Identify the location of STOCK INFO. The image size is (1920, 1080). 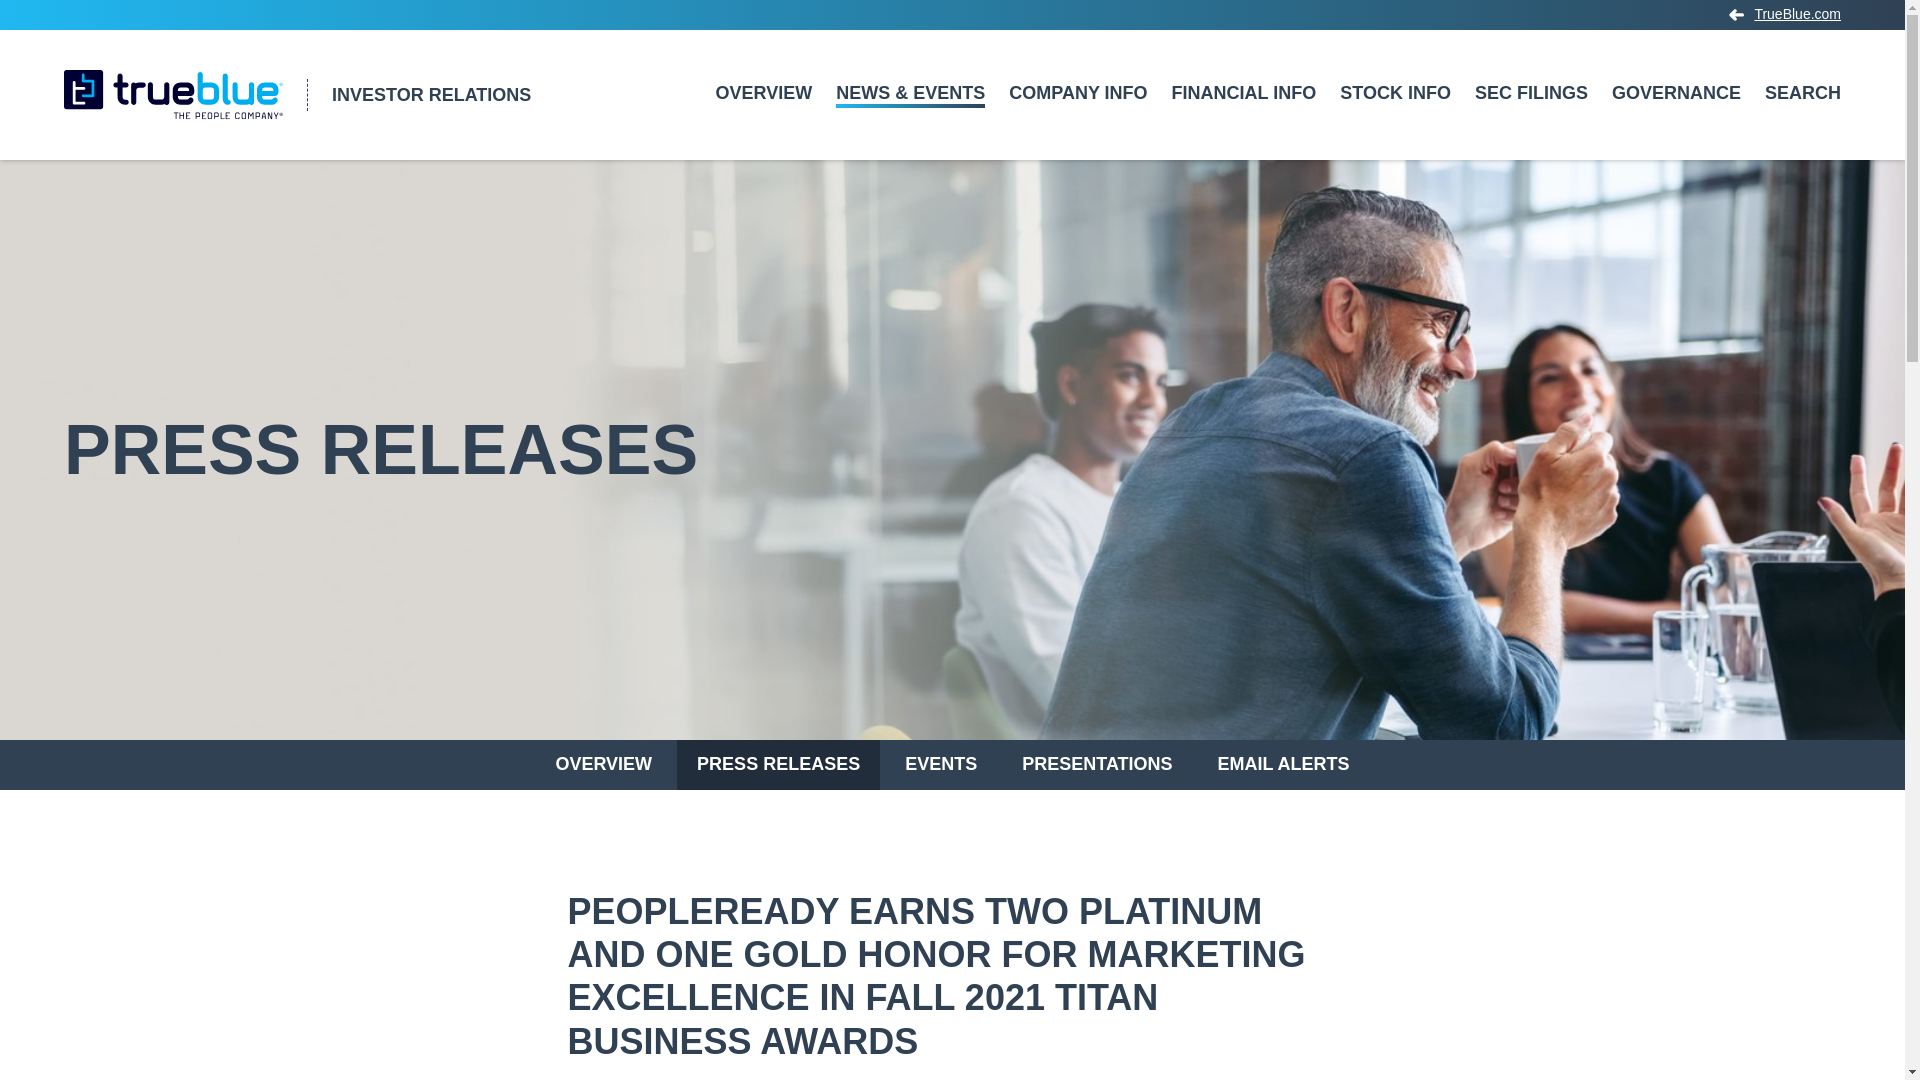
(1396, 118).